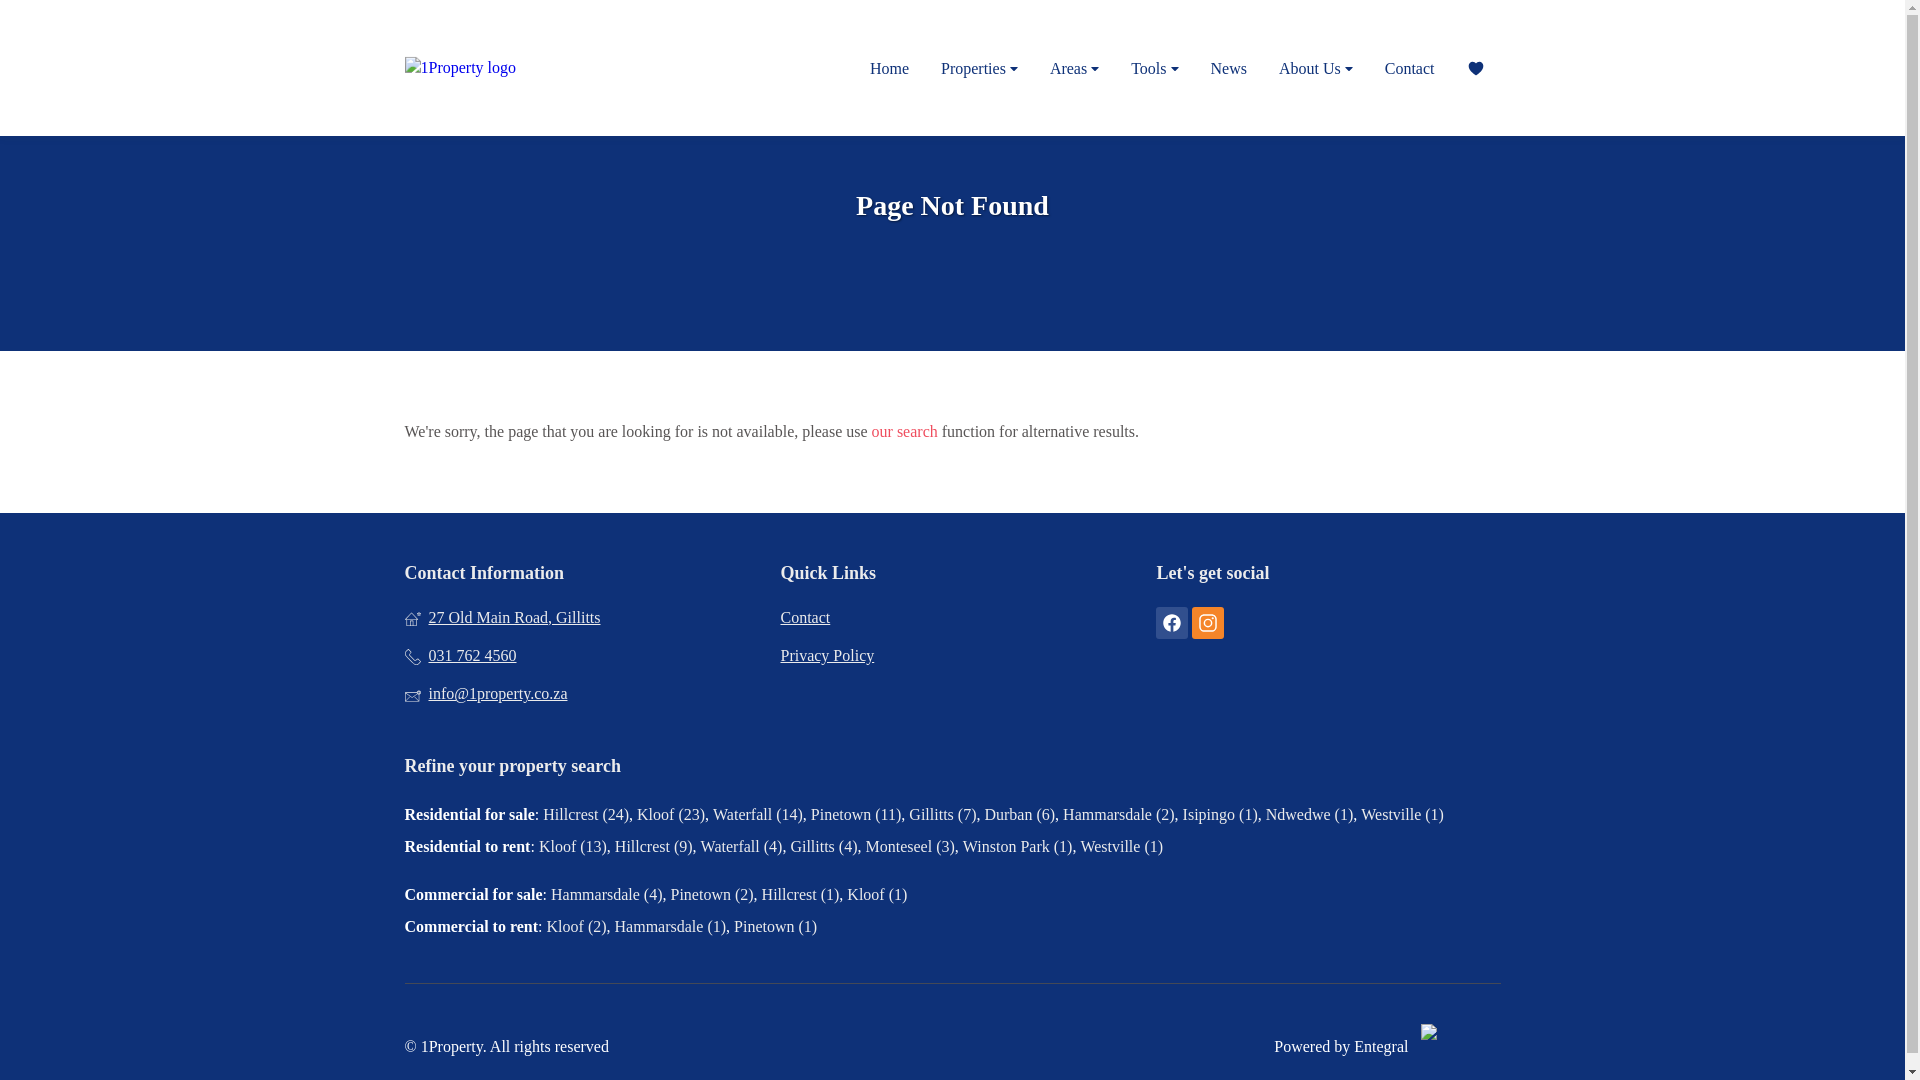 This screenshot has width=1920, height=1080. Describe the element at coordinates (1228, 68) in the screenshot. I see `News` at that location.